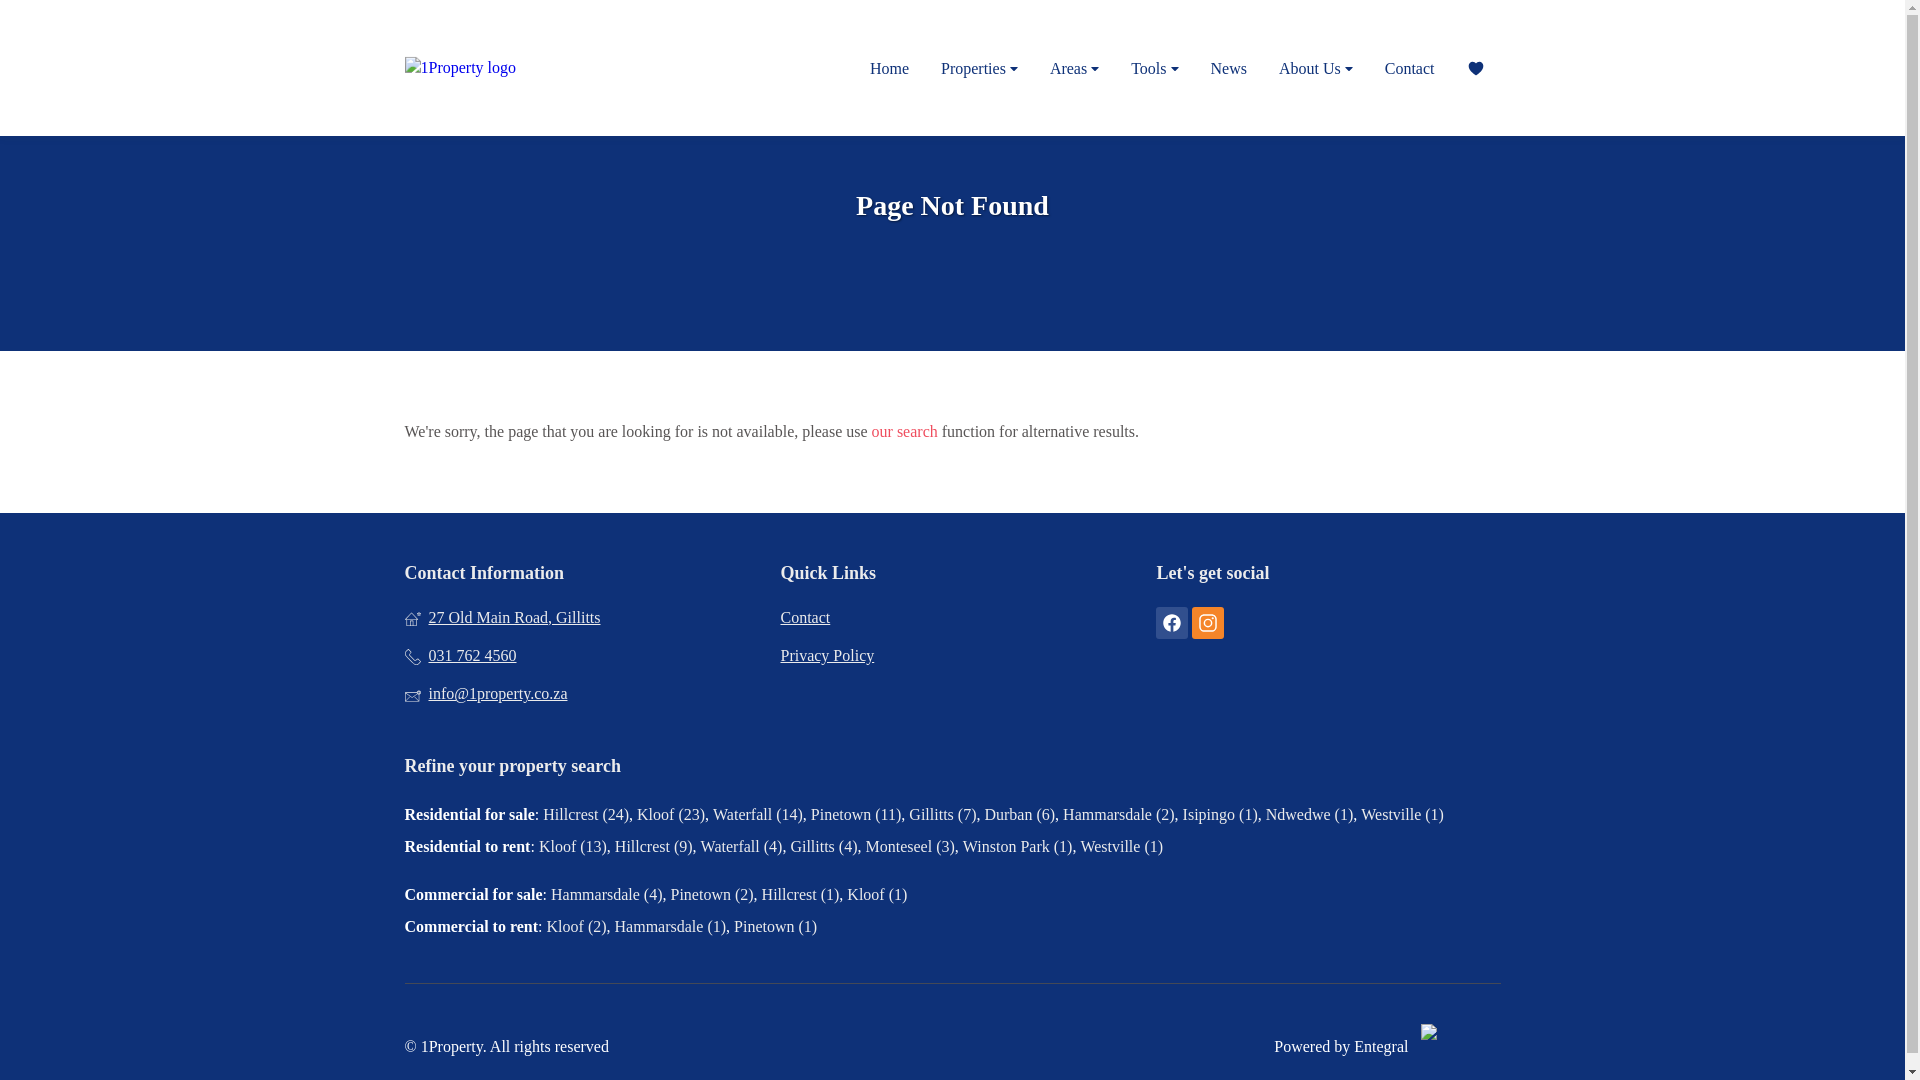 This screenshot has width=1920, height=1080. Describe the element at coordinates (1228, 68) in the screenshot. I see `News` at that location.